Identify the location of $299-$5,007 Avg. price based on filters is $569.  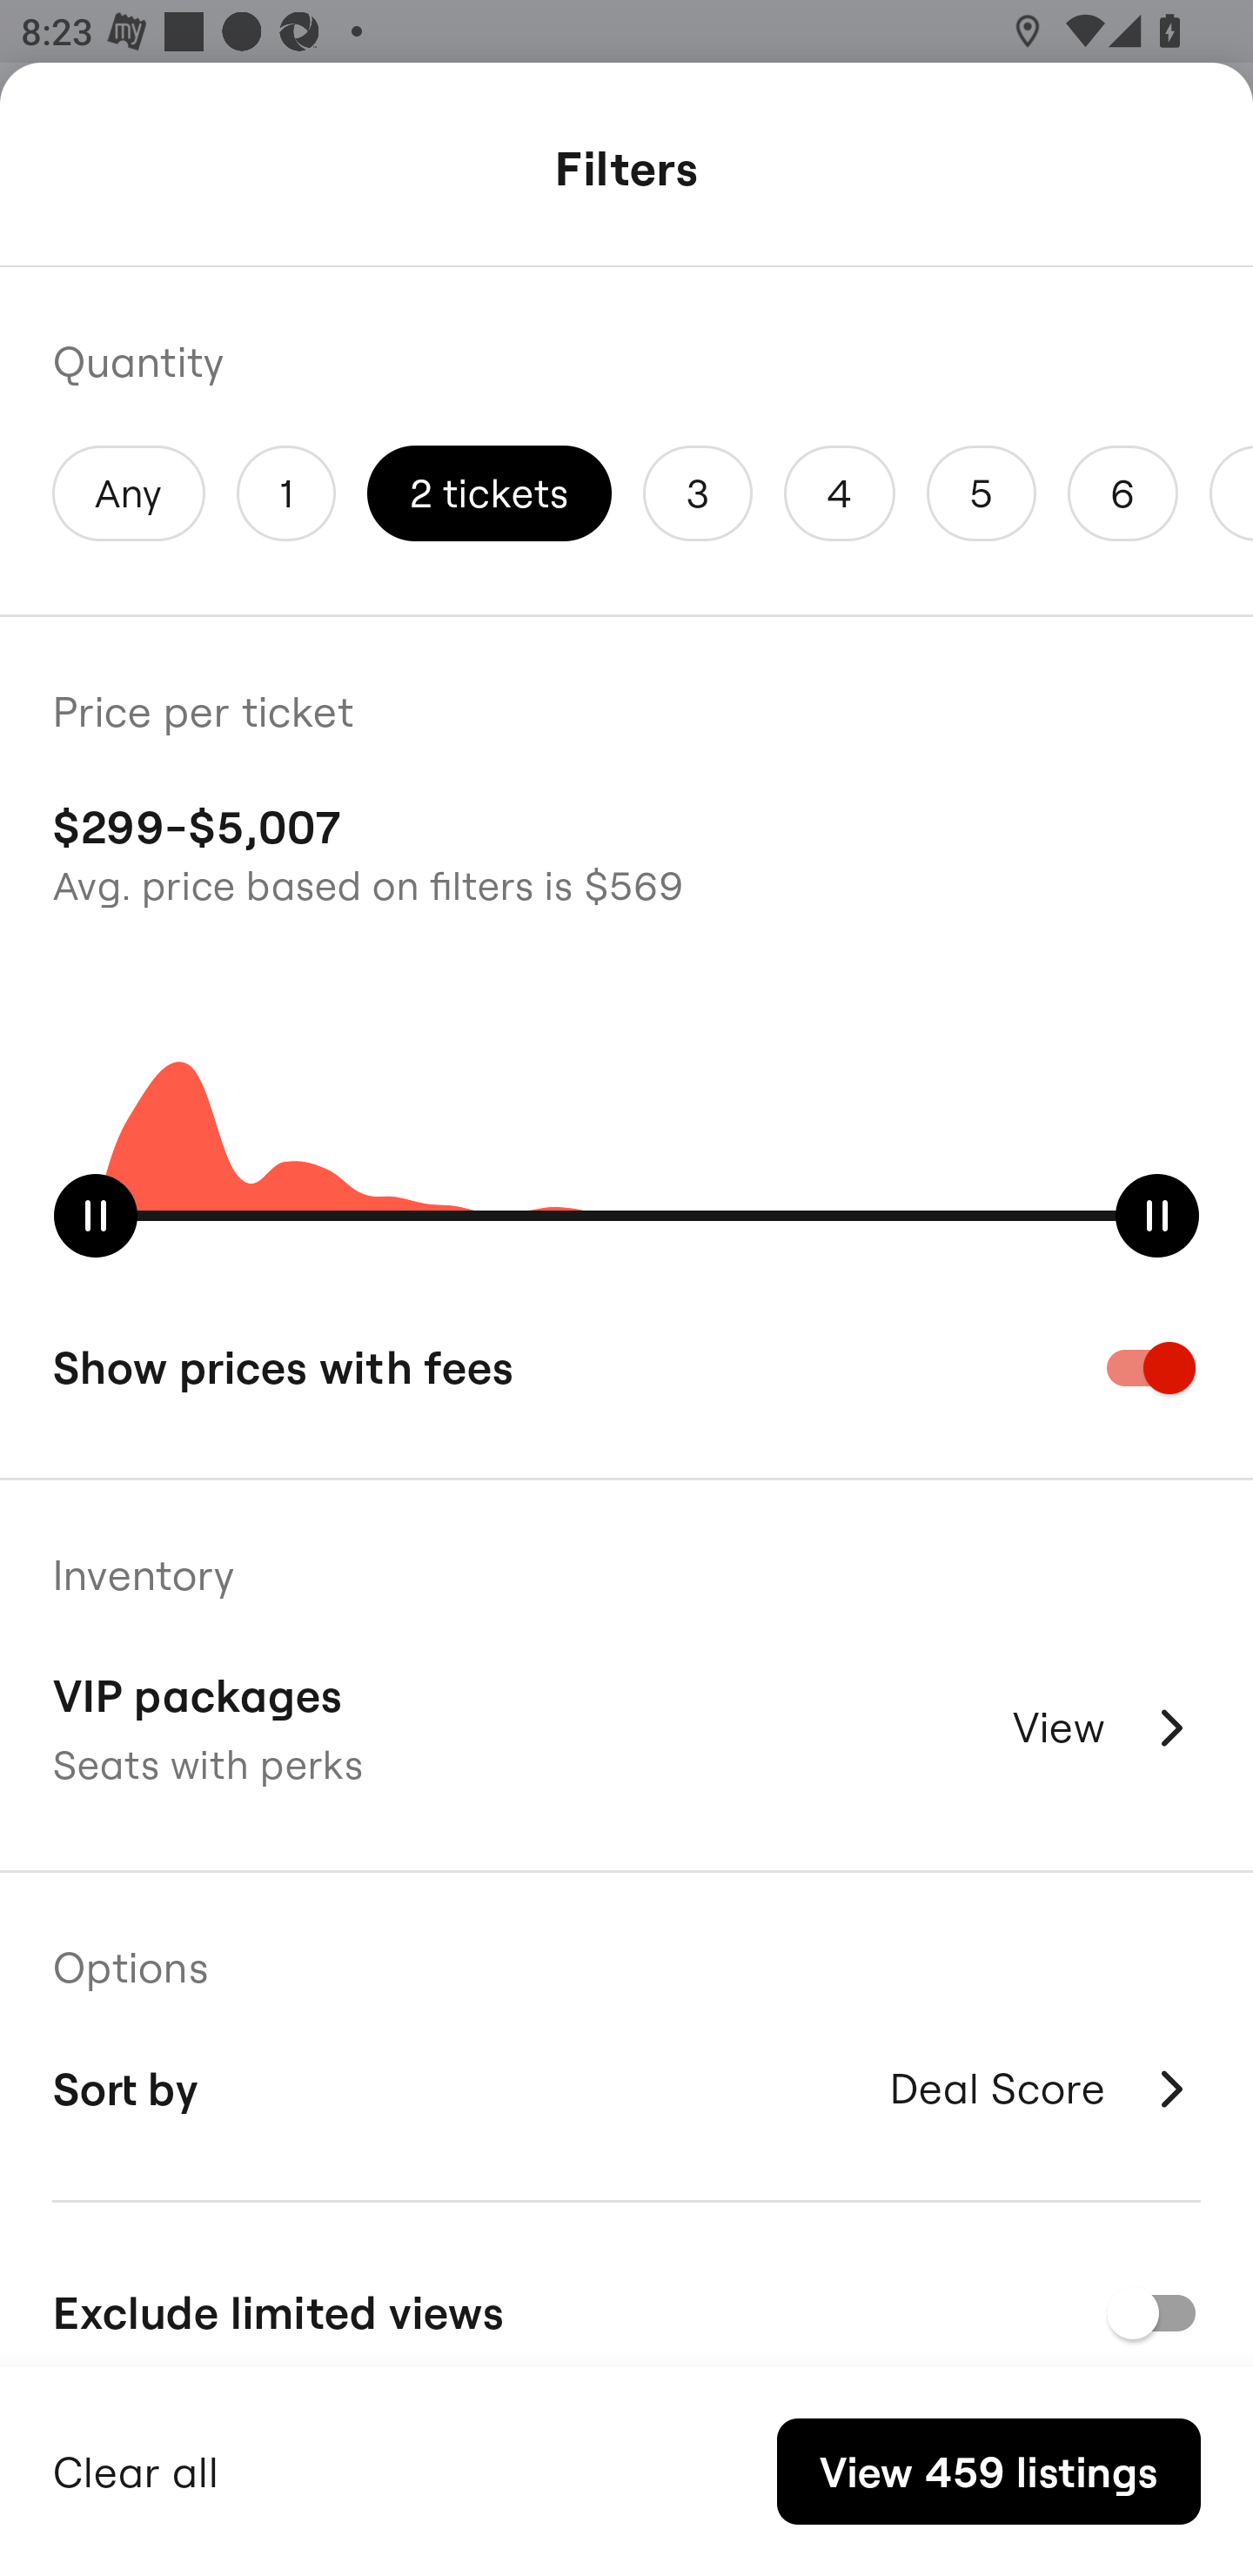
(626, 851).